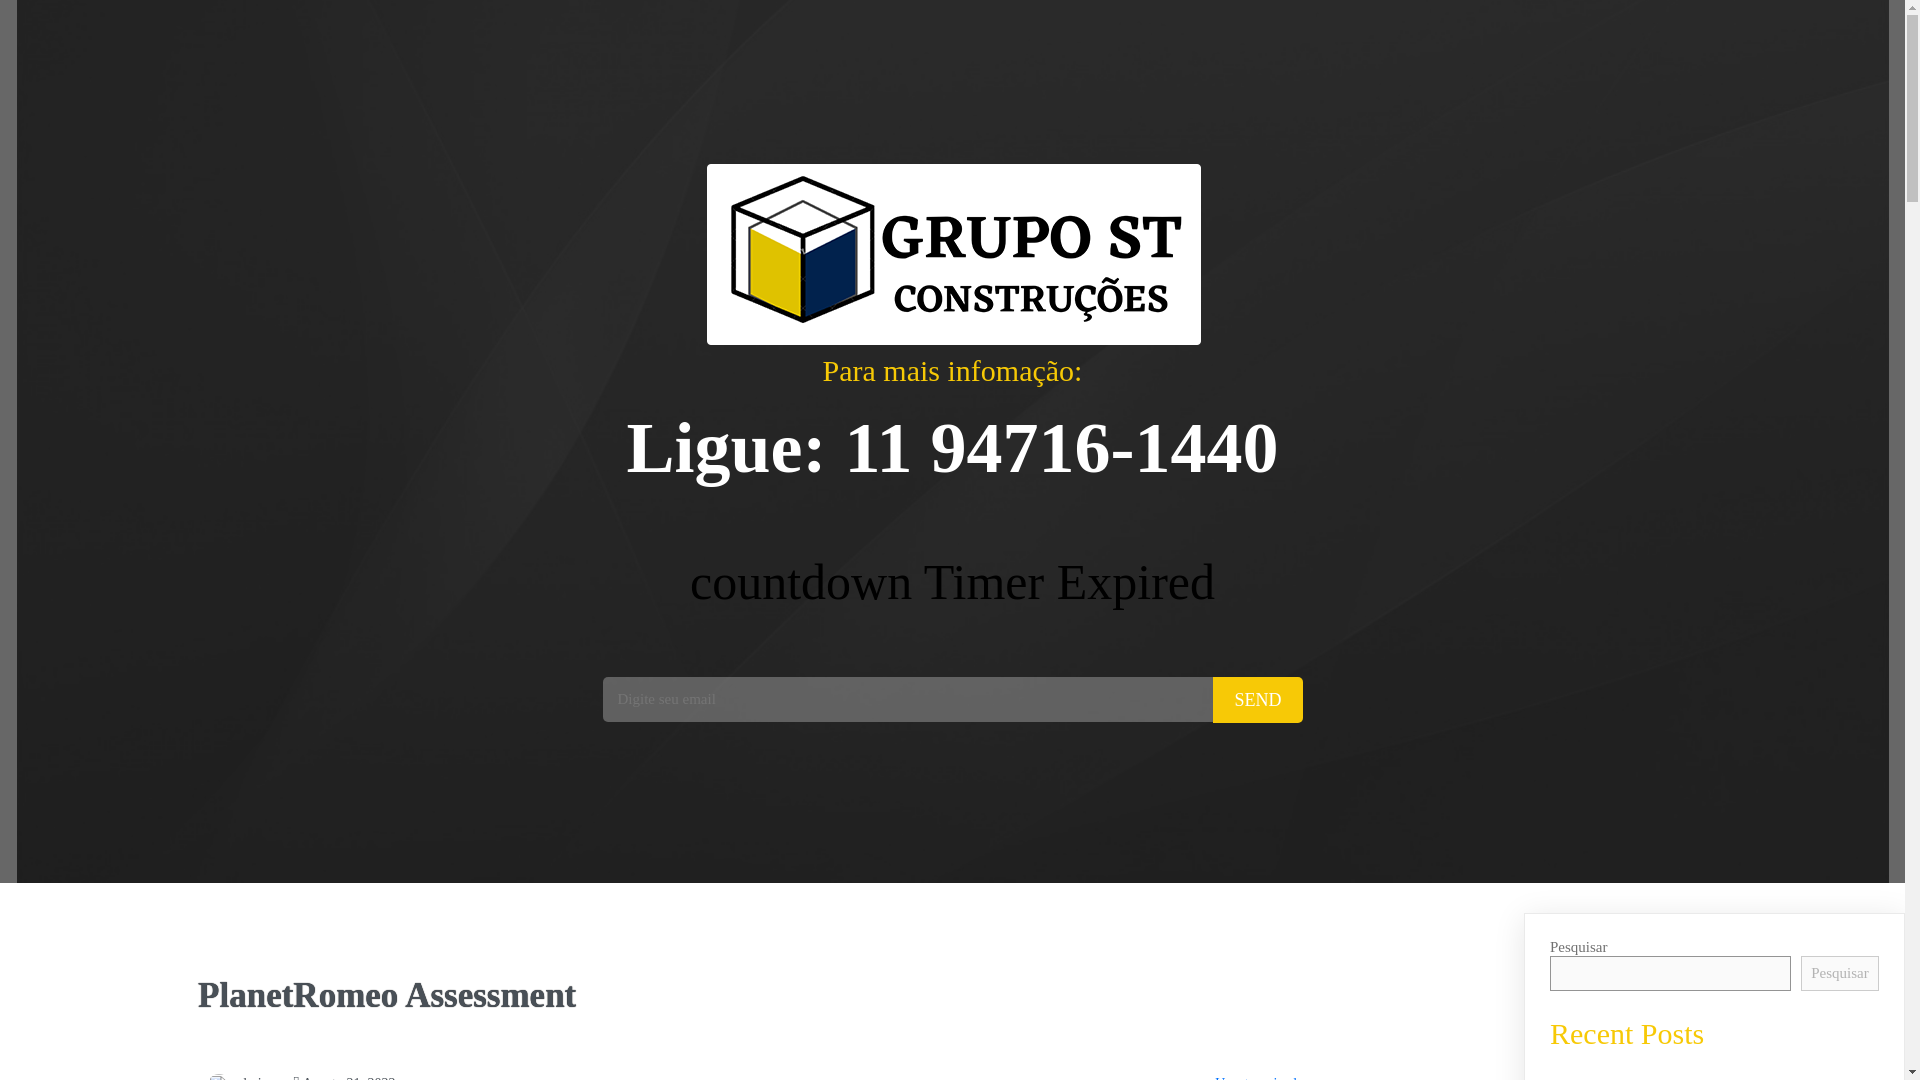  I want to click on admin, so click(238, 1078).